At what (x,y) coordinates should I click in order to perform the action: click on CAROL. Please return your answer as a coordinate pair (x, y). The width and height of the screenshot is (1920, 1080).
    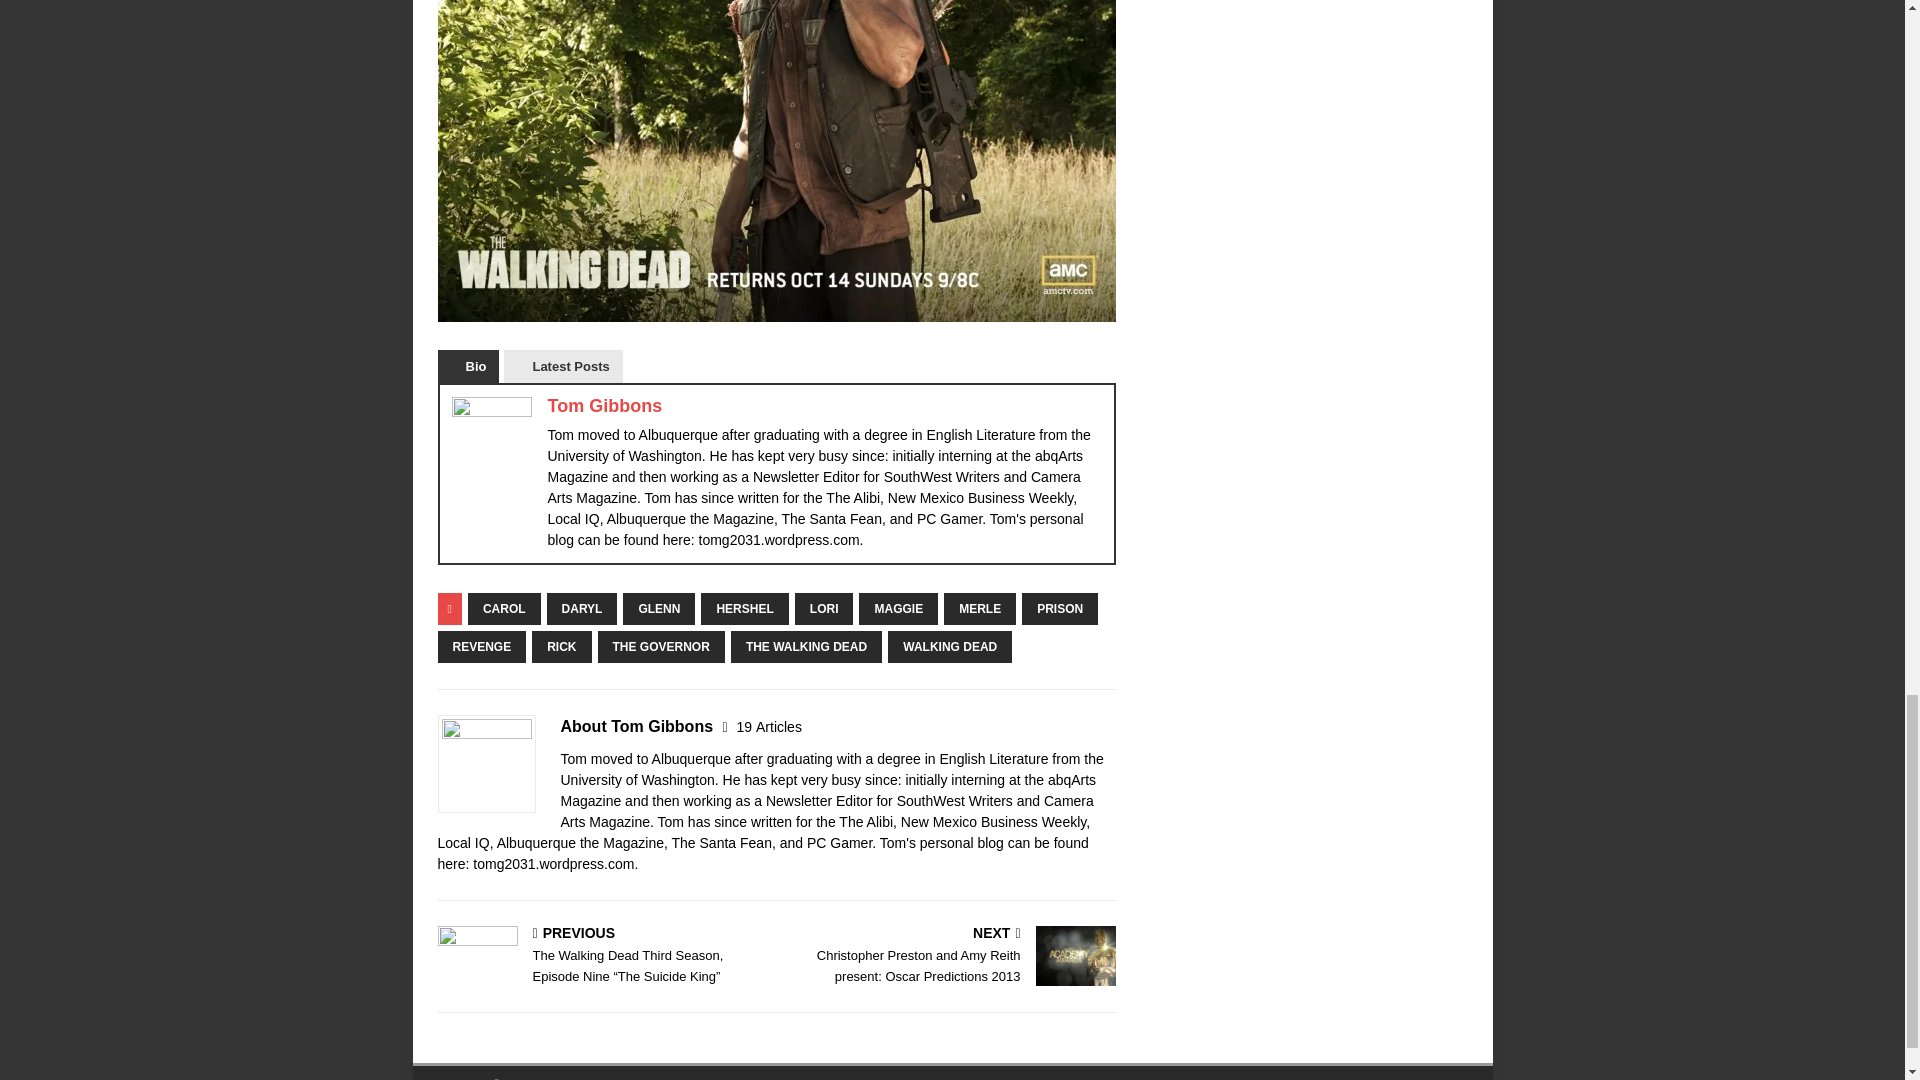
    Looking at the image, I should click on (504, 608).